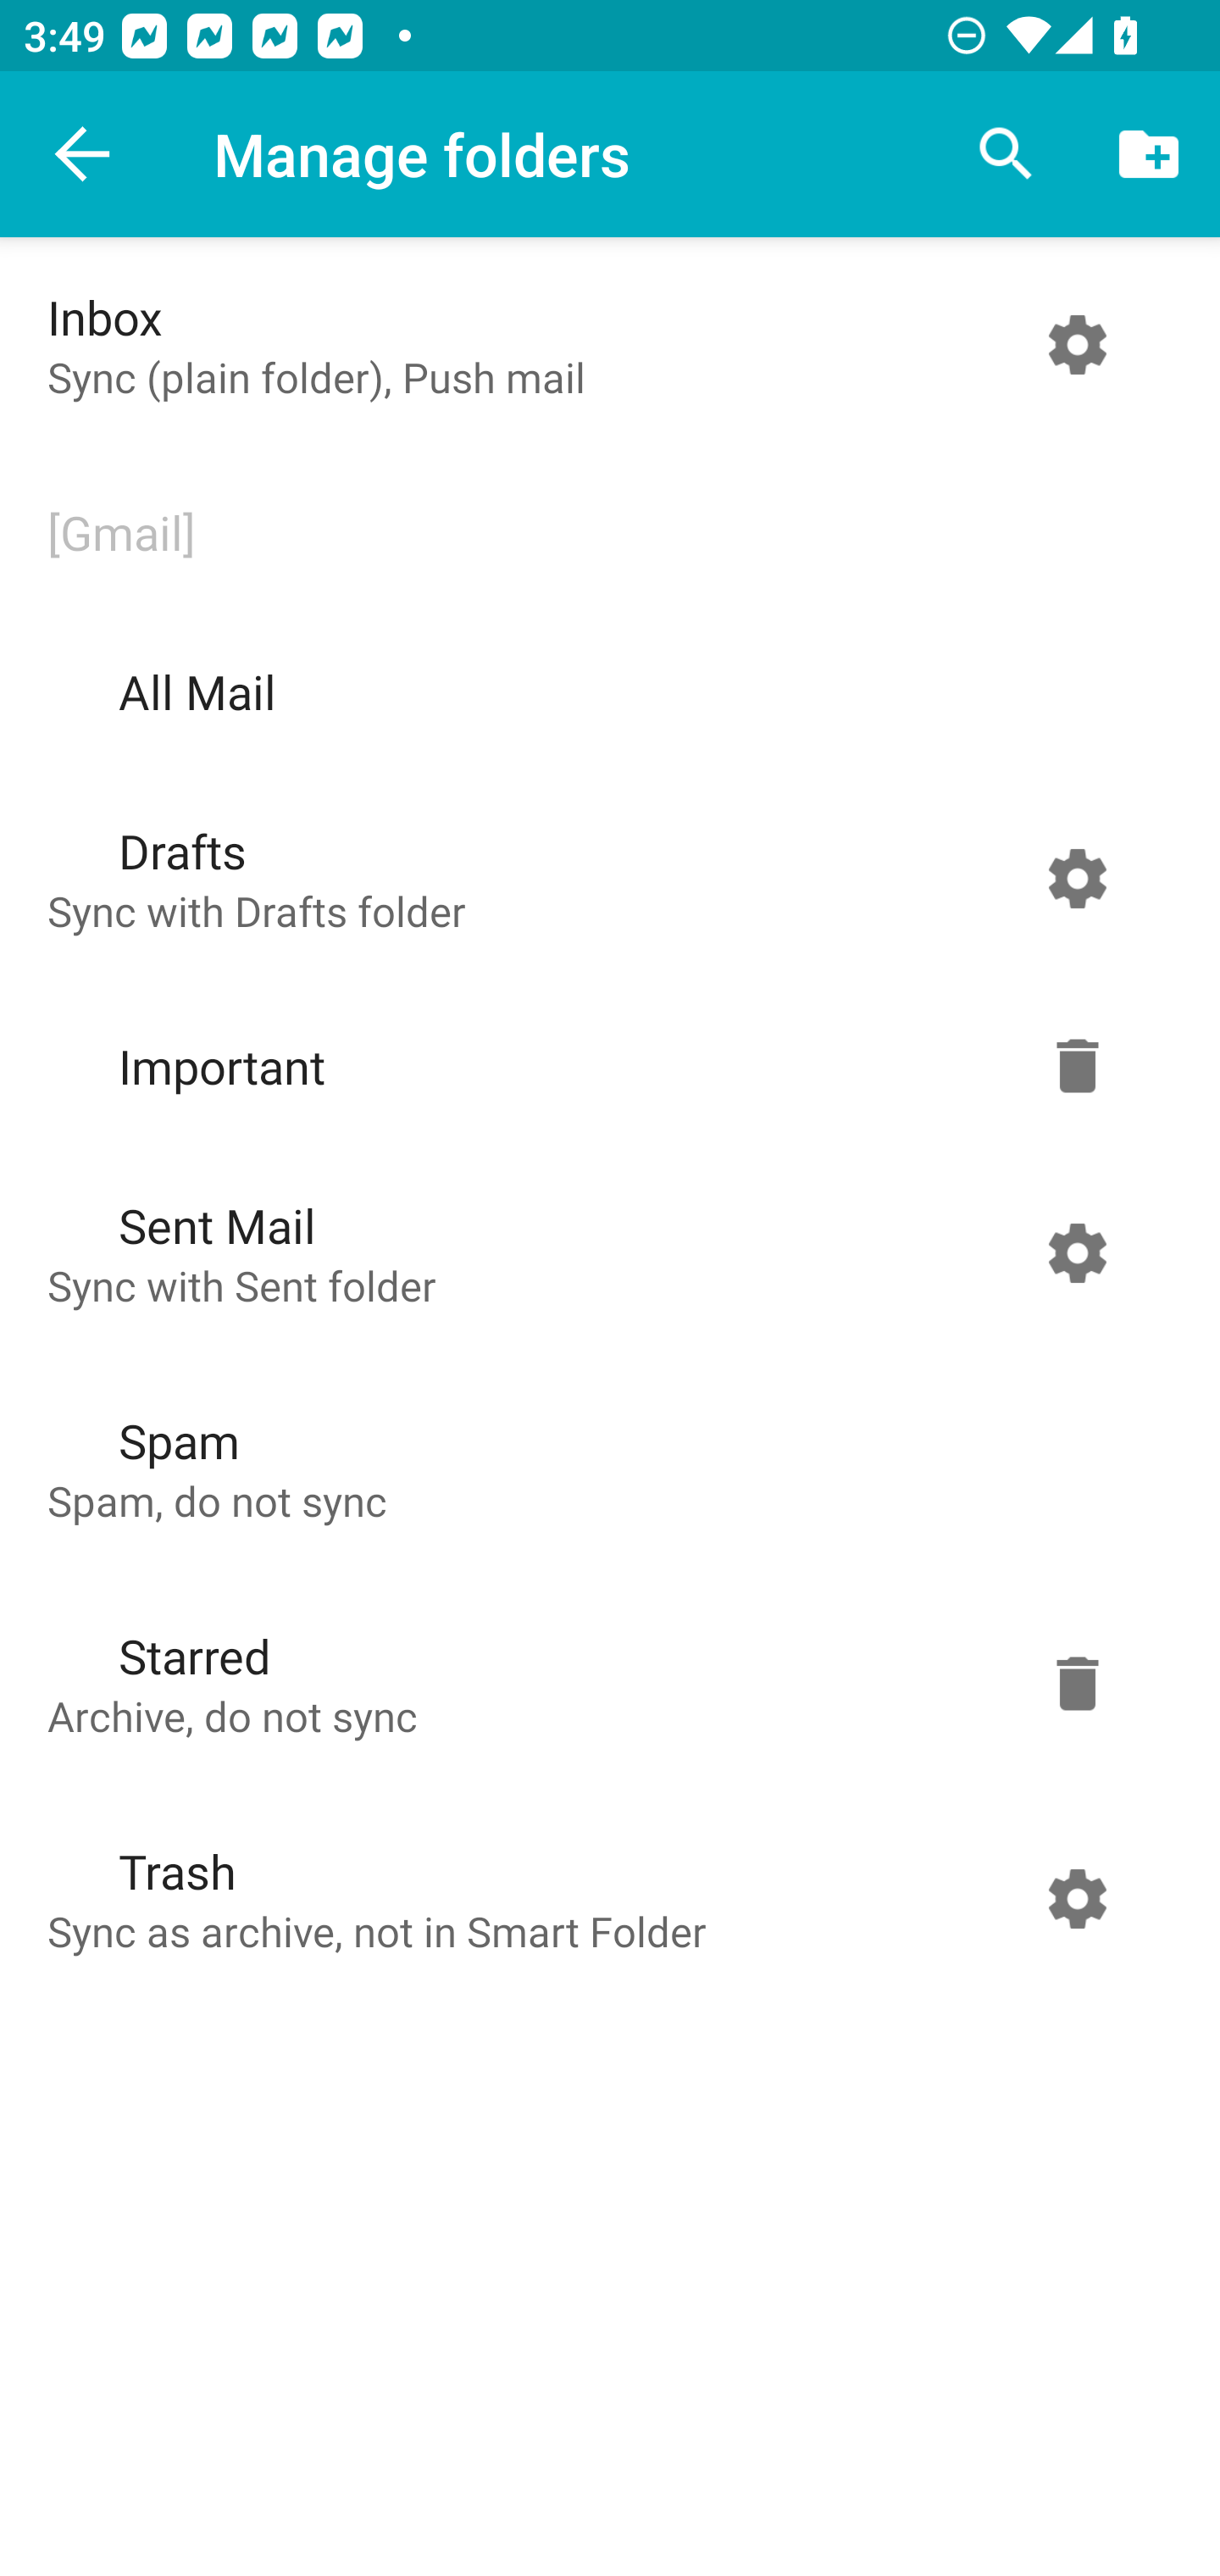 Image resolution: width=1220 pixels, height=2576 pixels. I want to click on Important Folder settings, so click(603, 1066).